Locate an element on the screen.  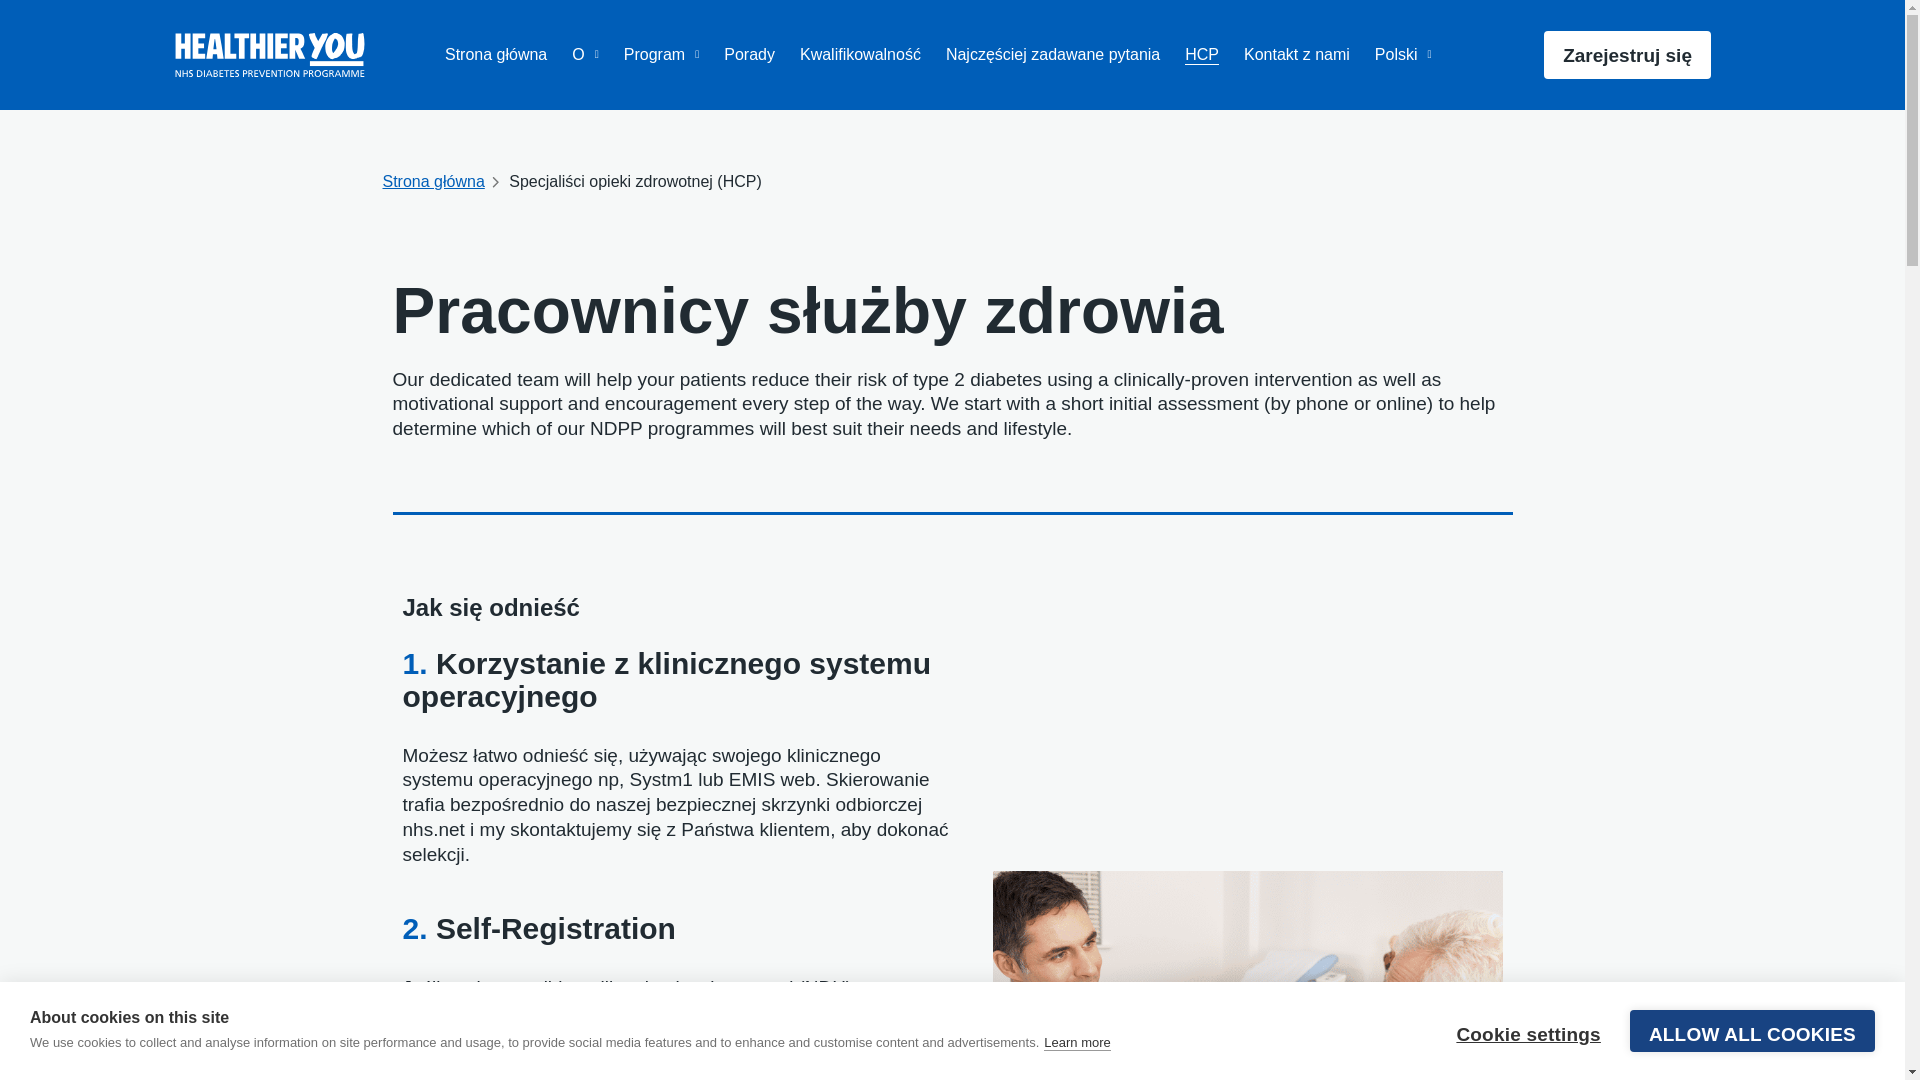
Program is located at coordinates (661, 54).